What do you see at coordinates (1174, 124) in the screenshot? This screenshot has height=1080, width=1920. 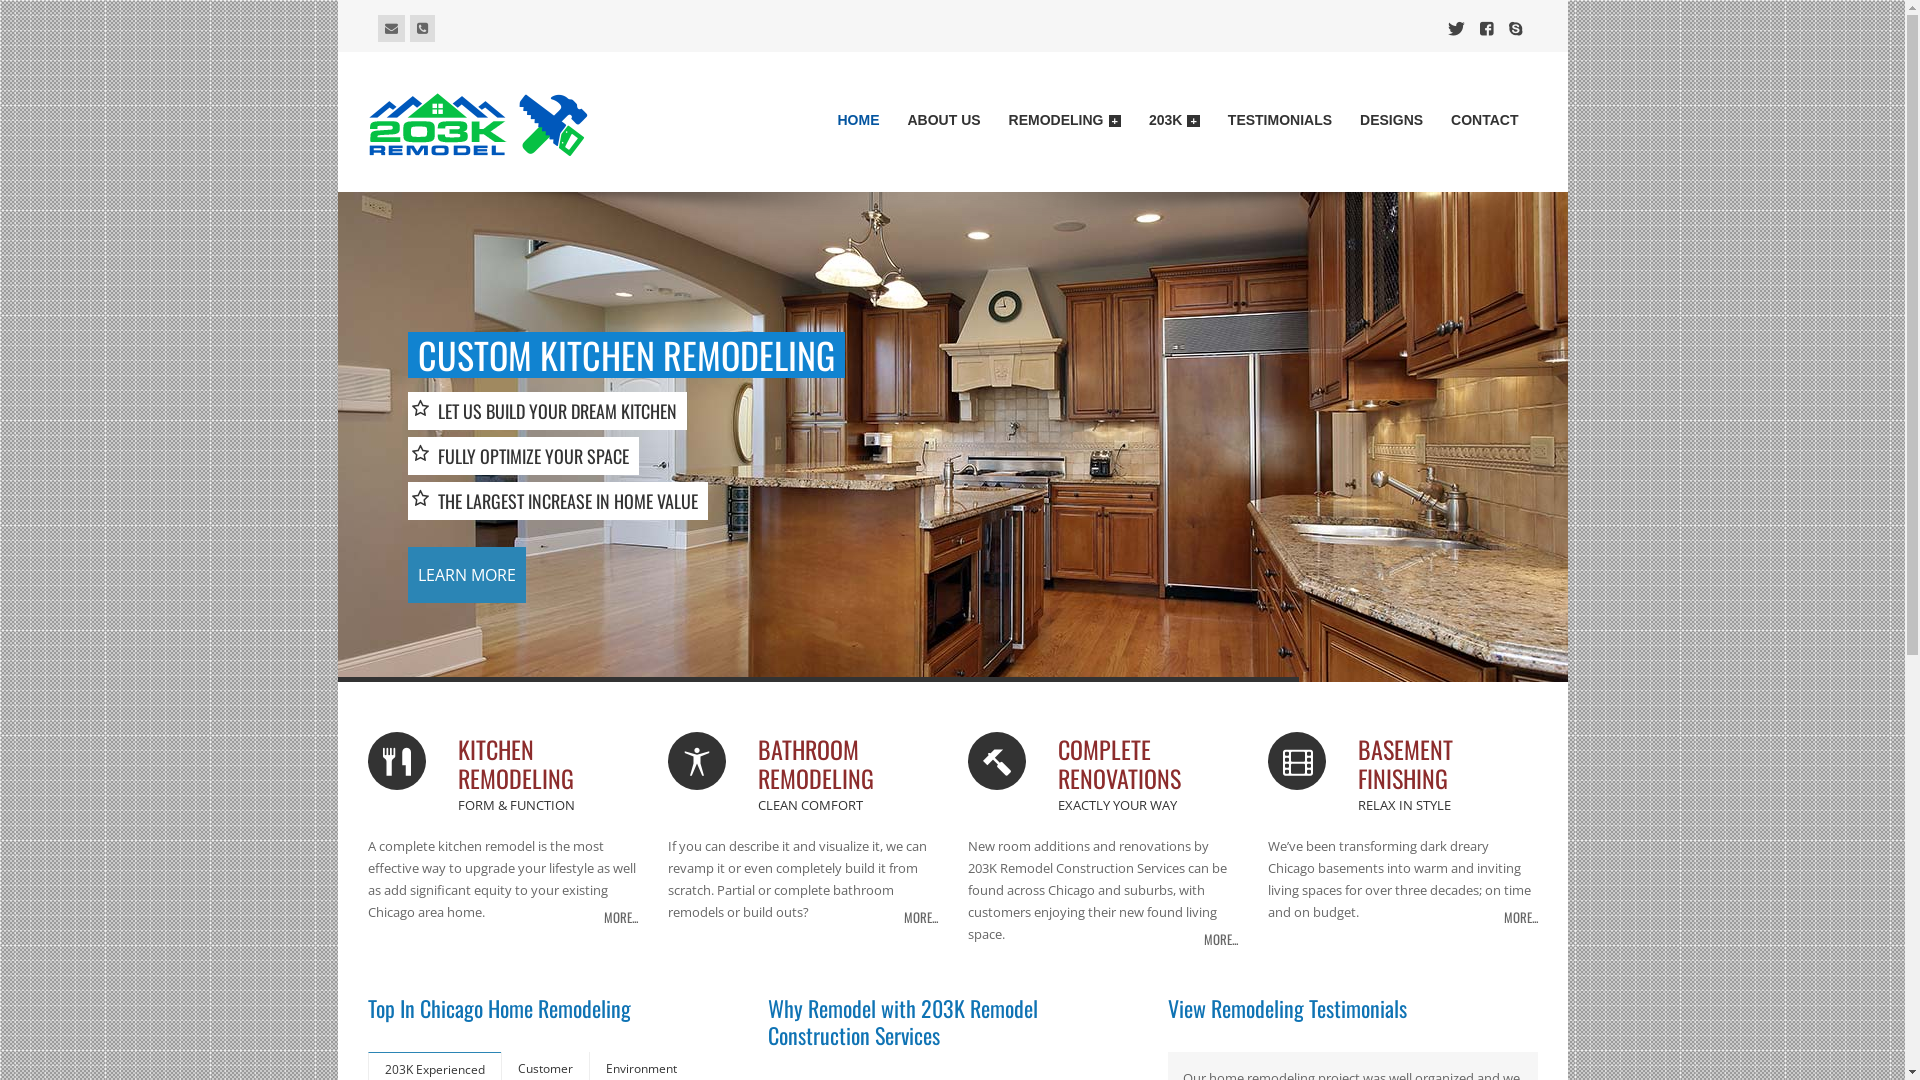 I see `203K+` at bounding box center [1174, 124].